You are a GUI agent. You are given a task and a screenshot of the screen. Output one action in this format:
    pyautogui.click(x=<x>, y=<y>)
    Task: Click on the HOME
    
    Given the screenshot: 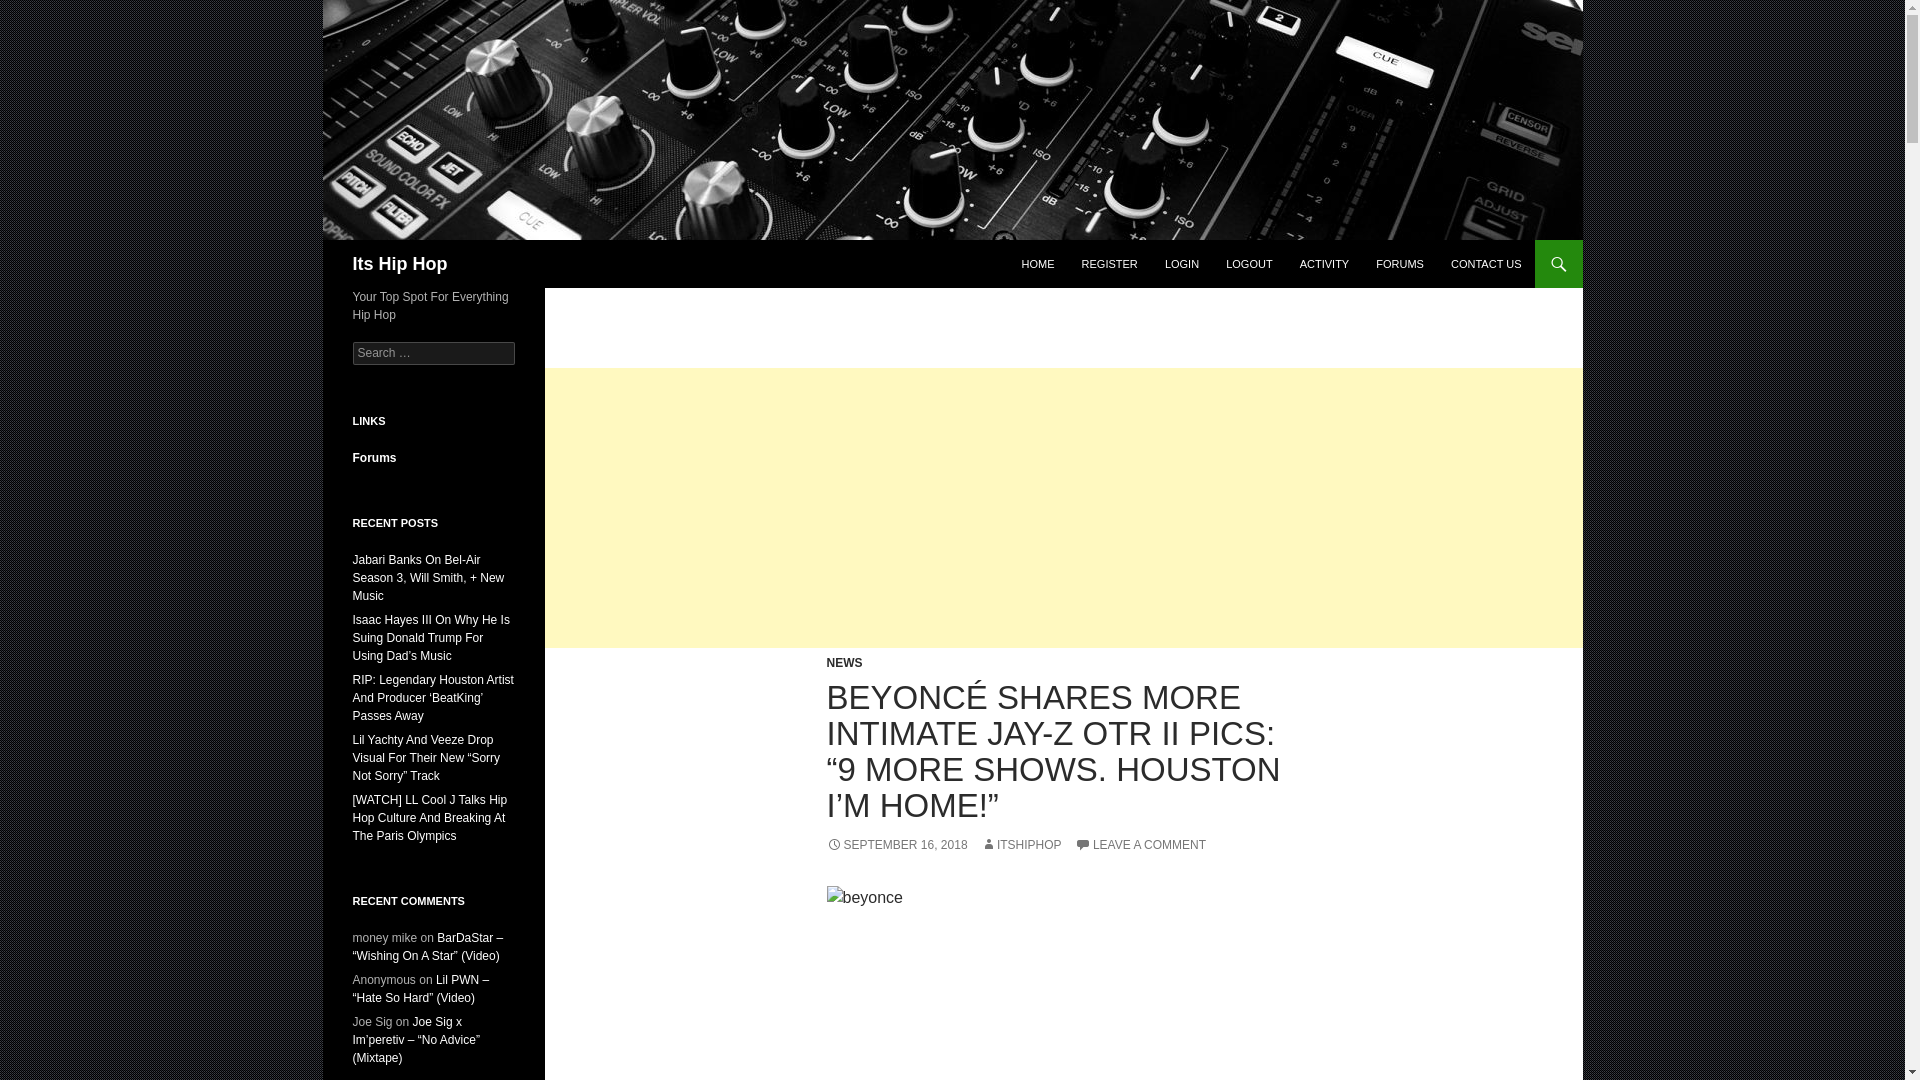 What is the action you would take?
    pyautogui.click(x=1038, y=264)
    